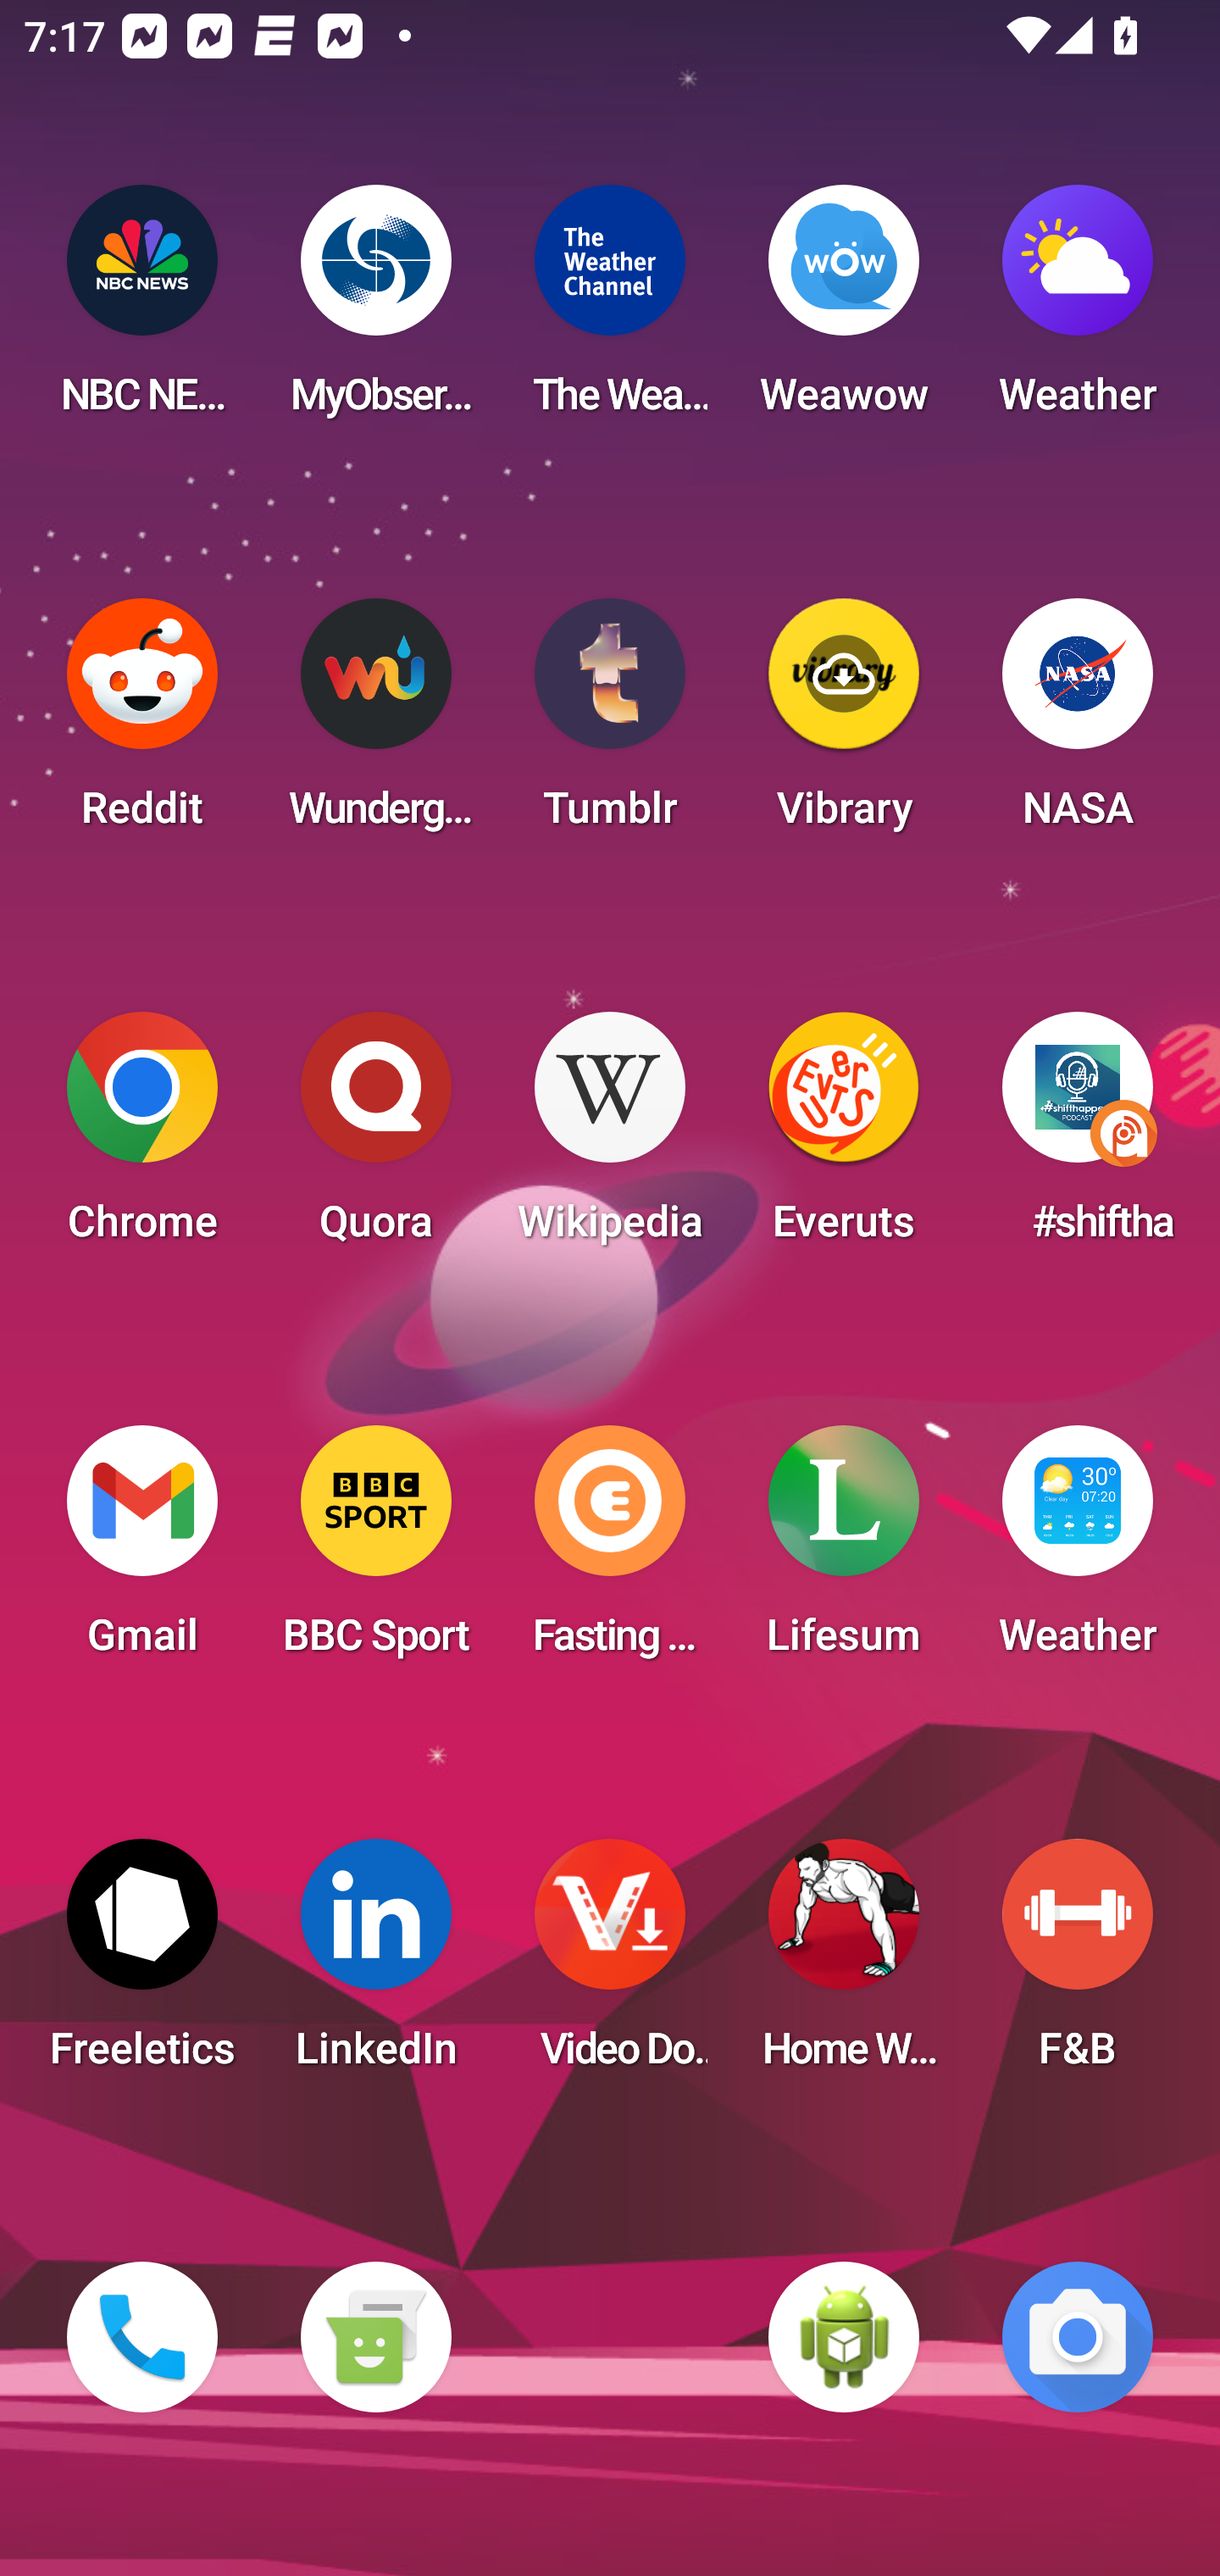 The width and height of the screenshot is (1220, 2576). What do you see at coordinates (142, 310) in the screenshot?
I see `NBC NEWS` at bounding box center [142, 310].